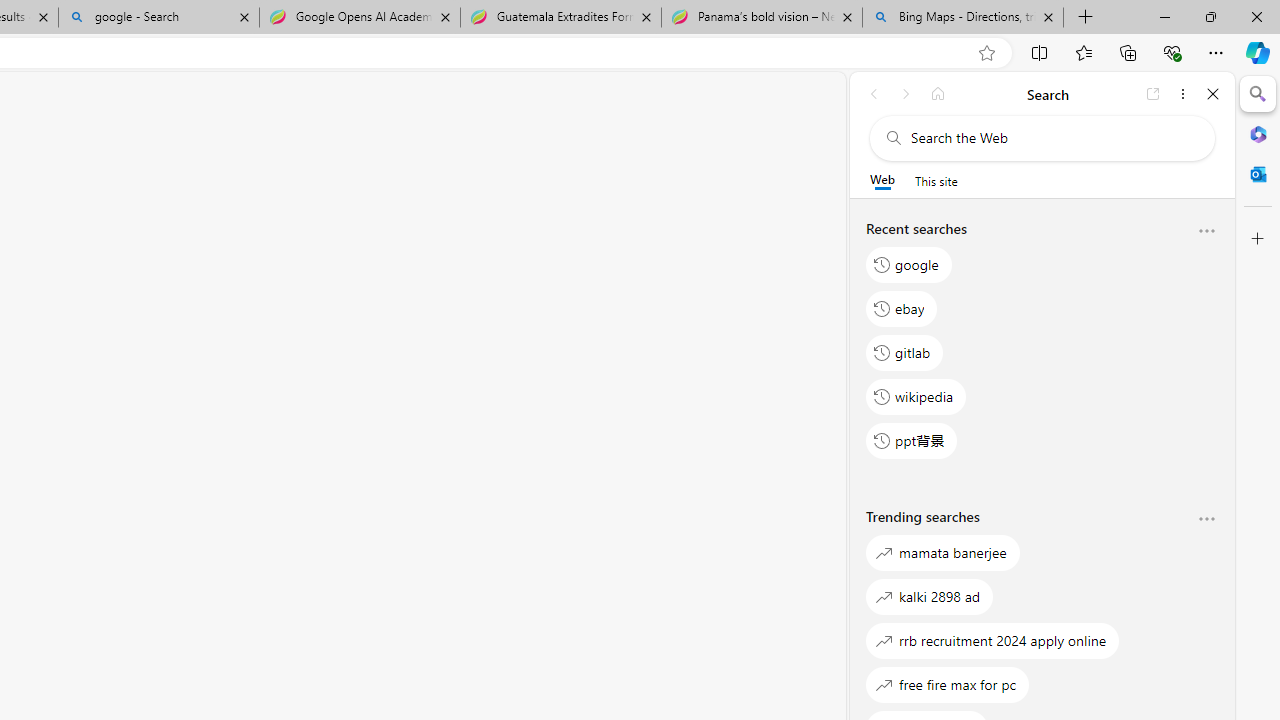 The width and height of the screenshot is (1280, 720). I want to click on google, so click(909, 264).